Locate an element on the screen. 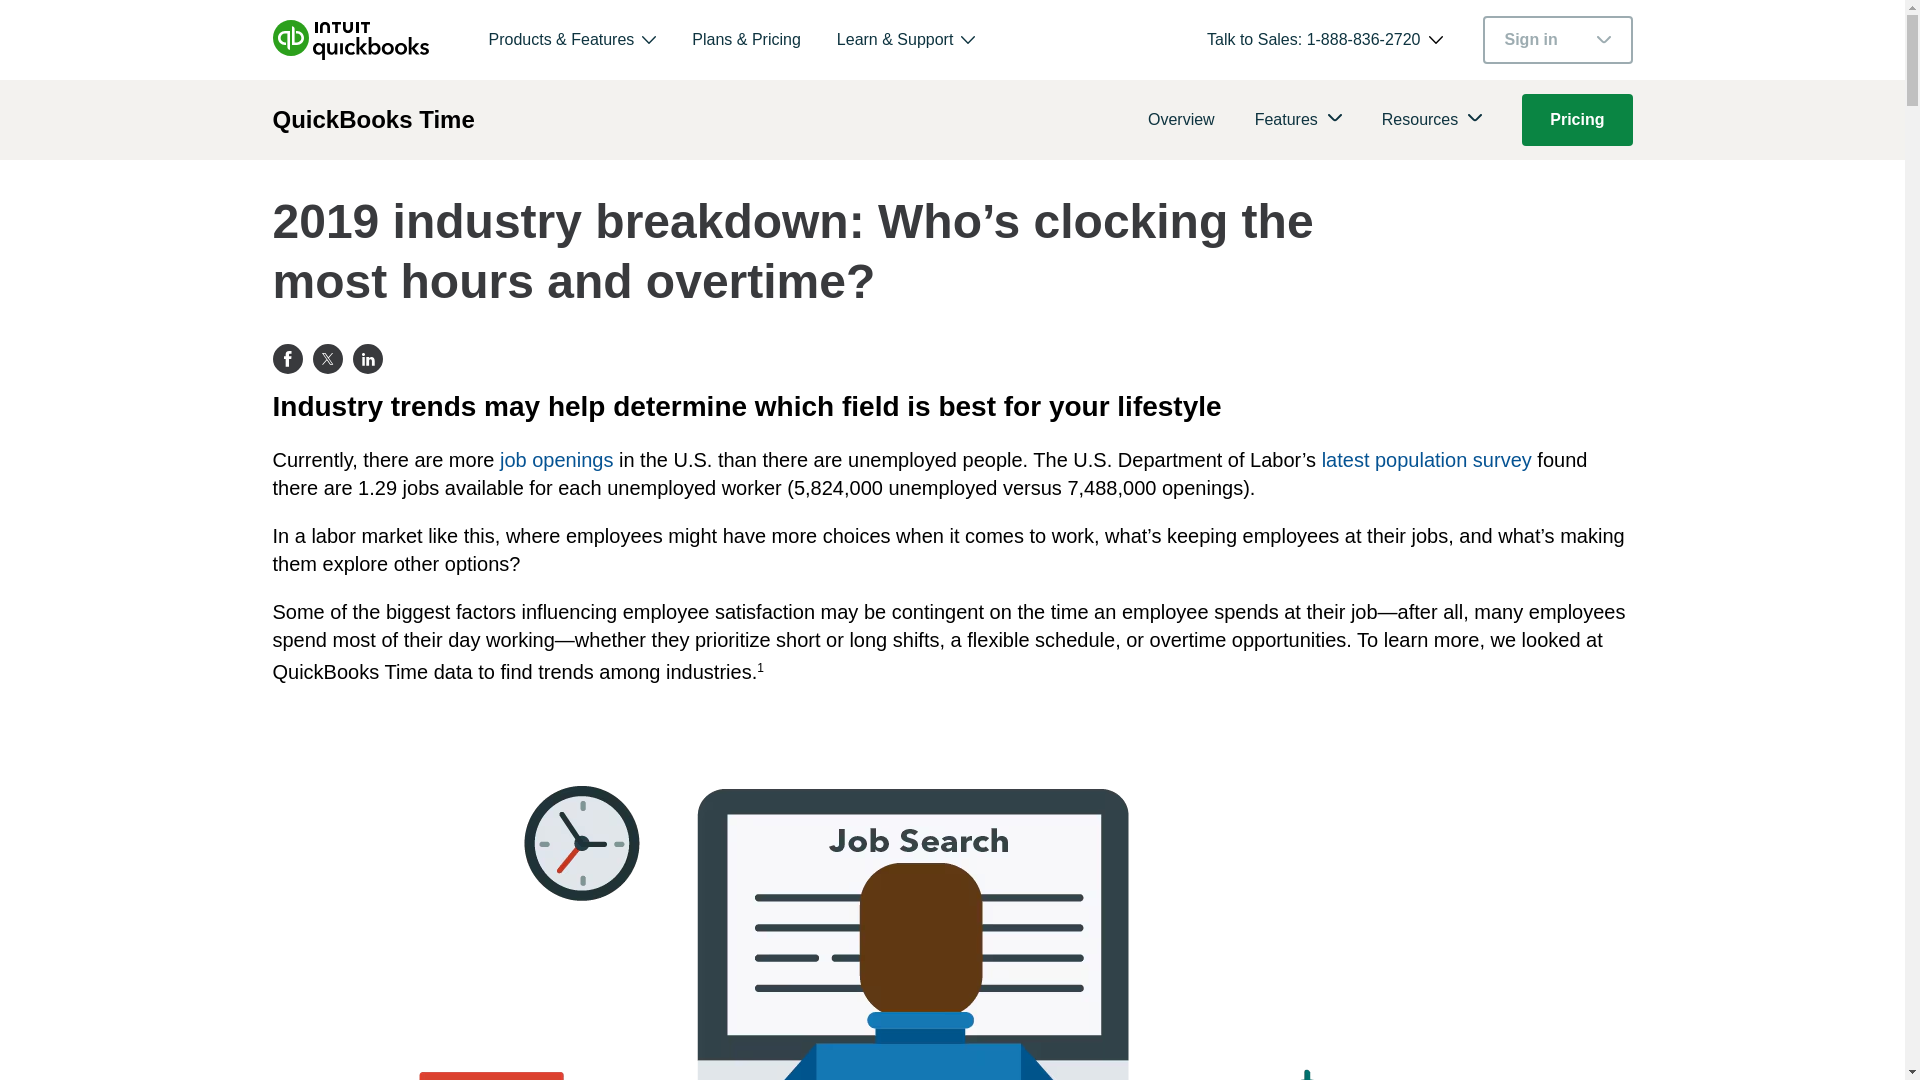 This screenshot has width=1920, height=1080. Overview is located at coordinates (1182, 120).